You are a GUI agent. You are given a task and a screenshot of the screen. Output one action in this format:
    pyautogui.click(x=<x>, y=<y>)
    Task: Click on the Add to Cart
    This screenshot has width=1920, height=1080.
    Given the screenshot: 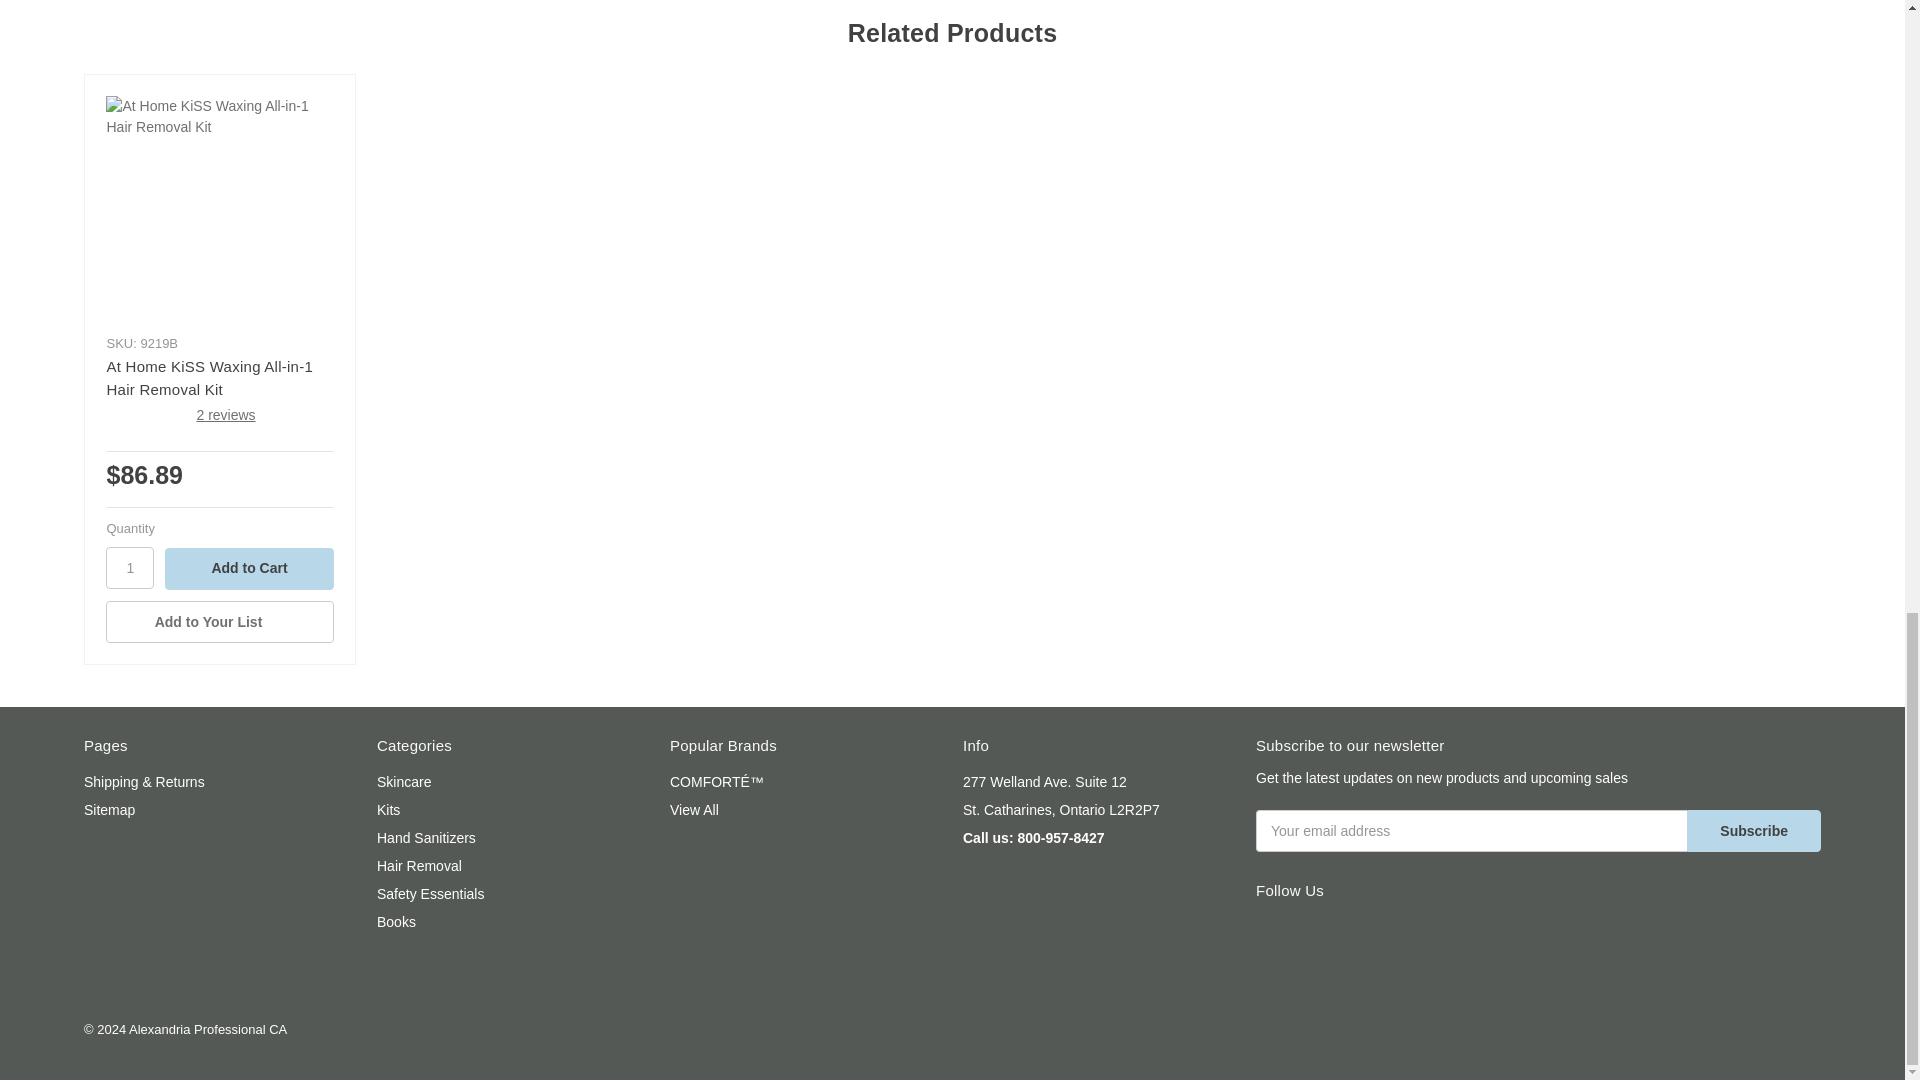 What is the action you would take?
    pyautogui.click(x=248, y=568)
    